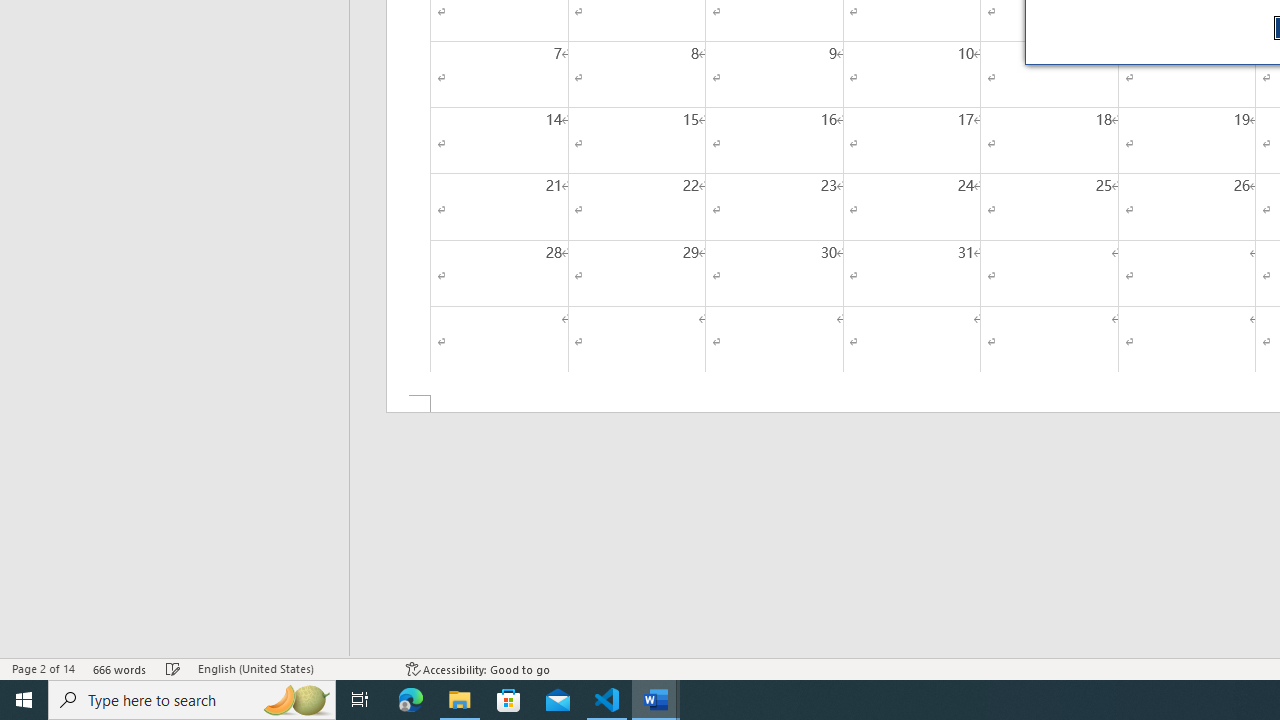 The height and width of the screenshot is (720, 1280). I want to click on Task View, so click(360, 700).